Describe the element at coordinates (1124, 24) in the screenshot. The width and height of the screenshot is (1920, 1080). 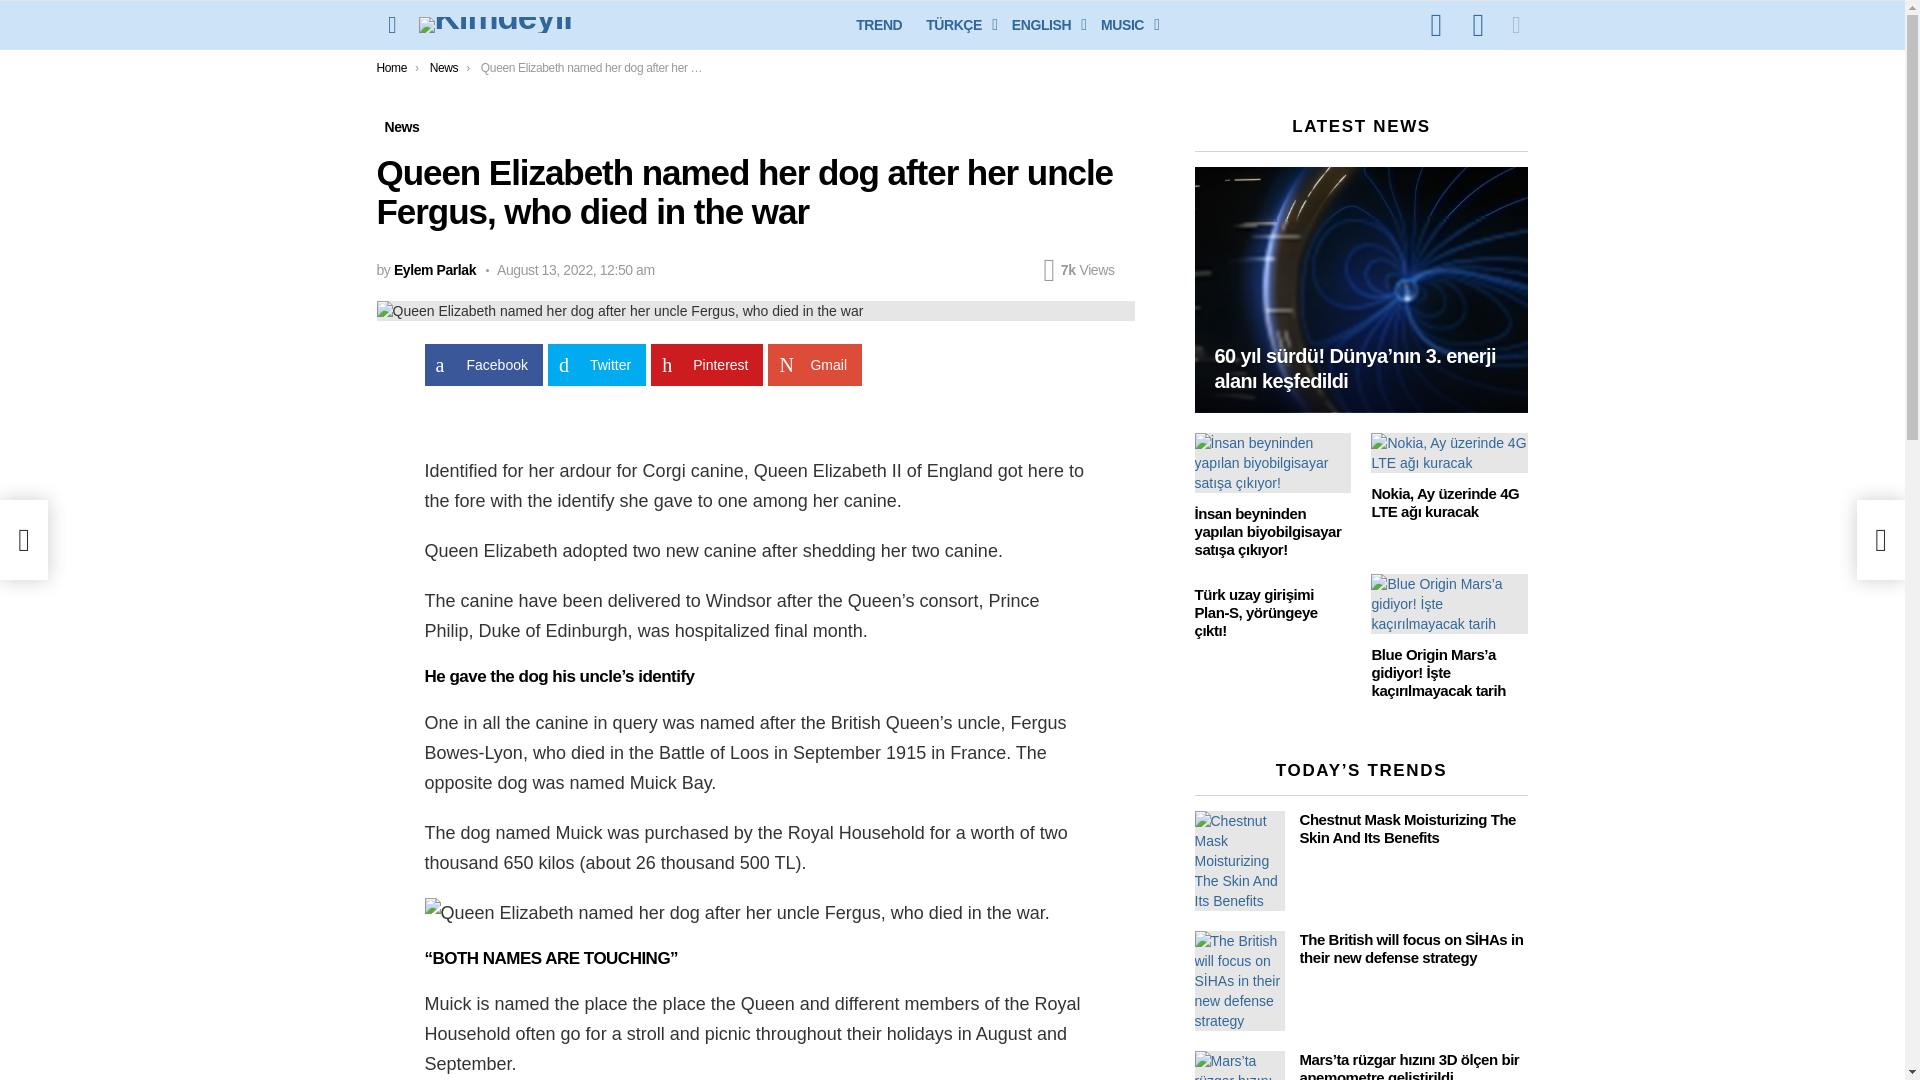
I see `MUSIC` at that location.